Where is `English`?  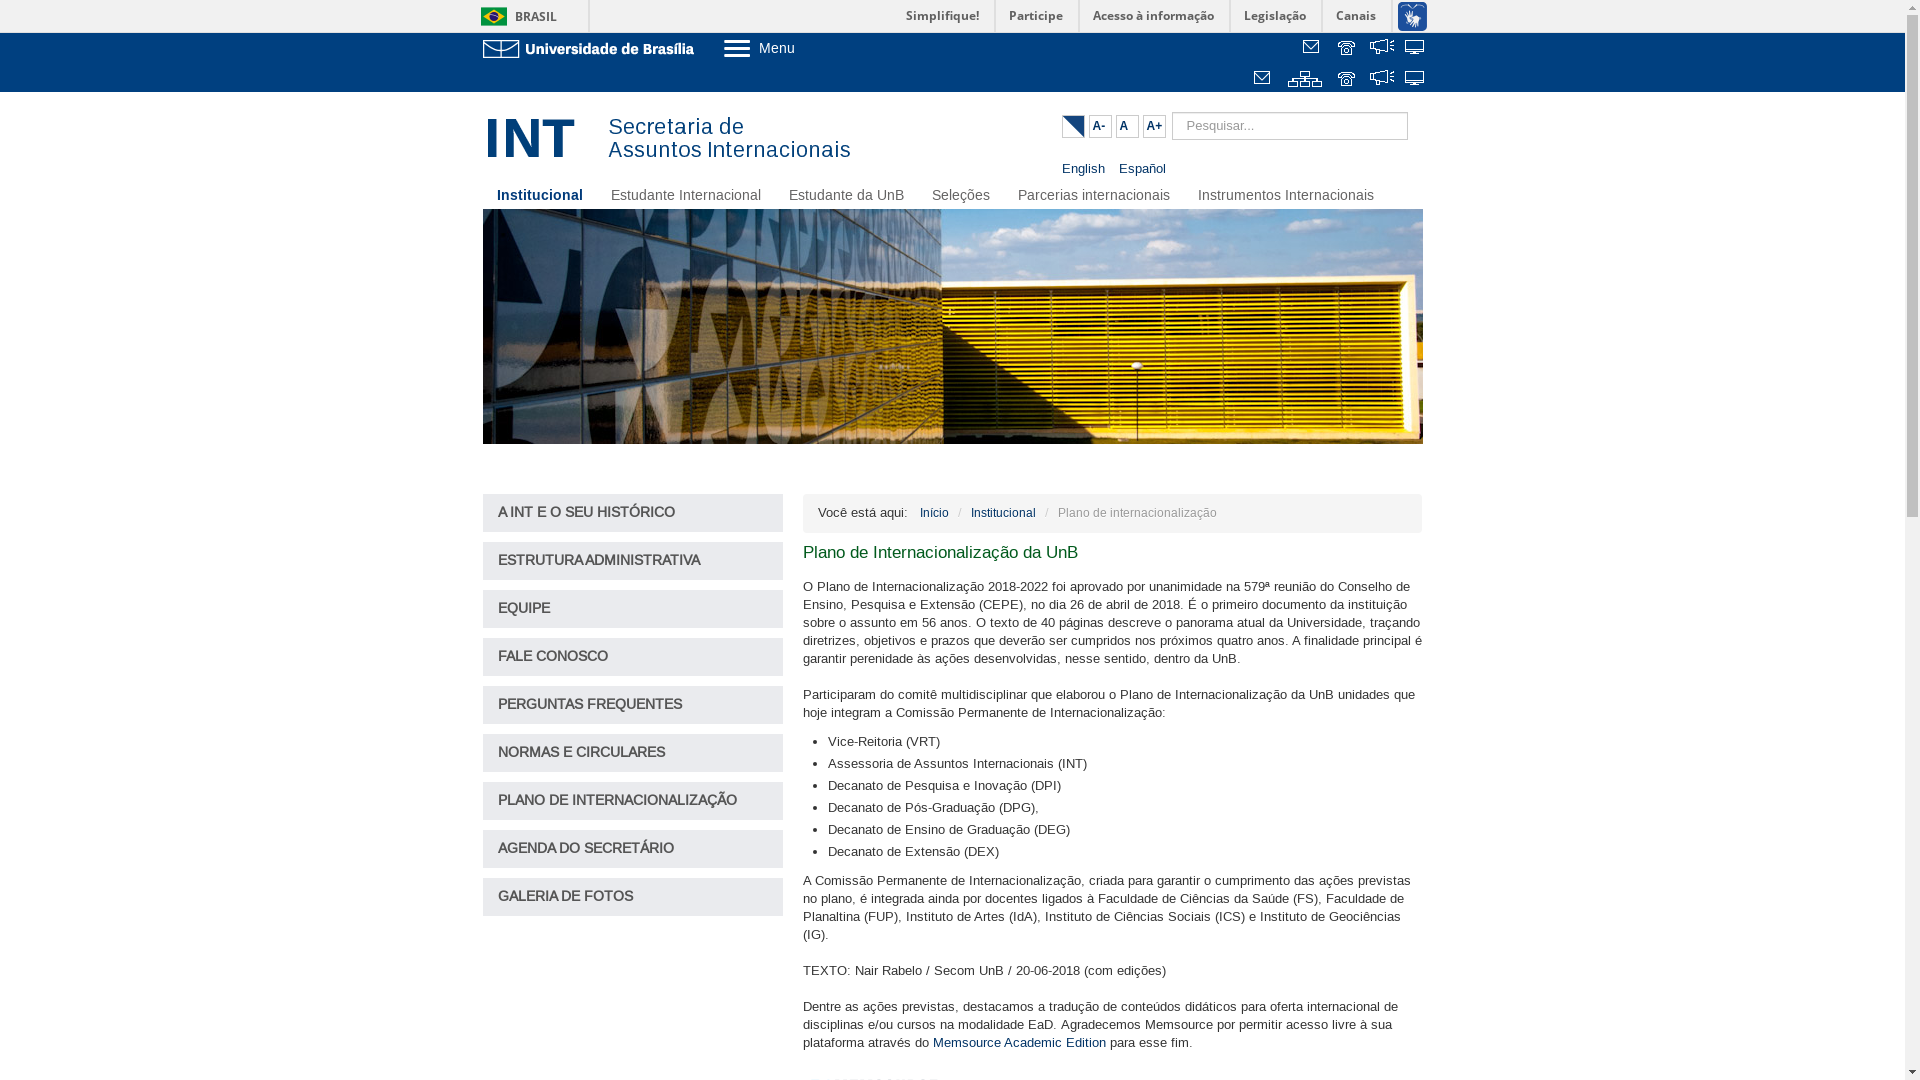 English is located at coordinates (1086, 169).